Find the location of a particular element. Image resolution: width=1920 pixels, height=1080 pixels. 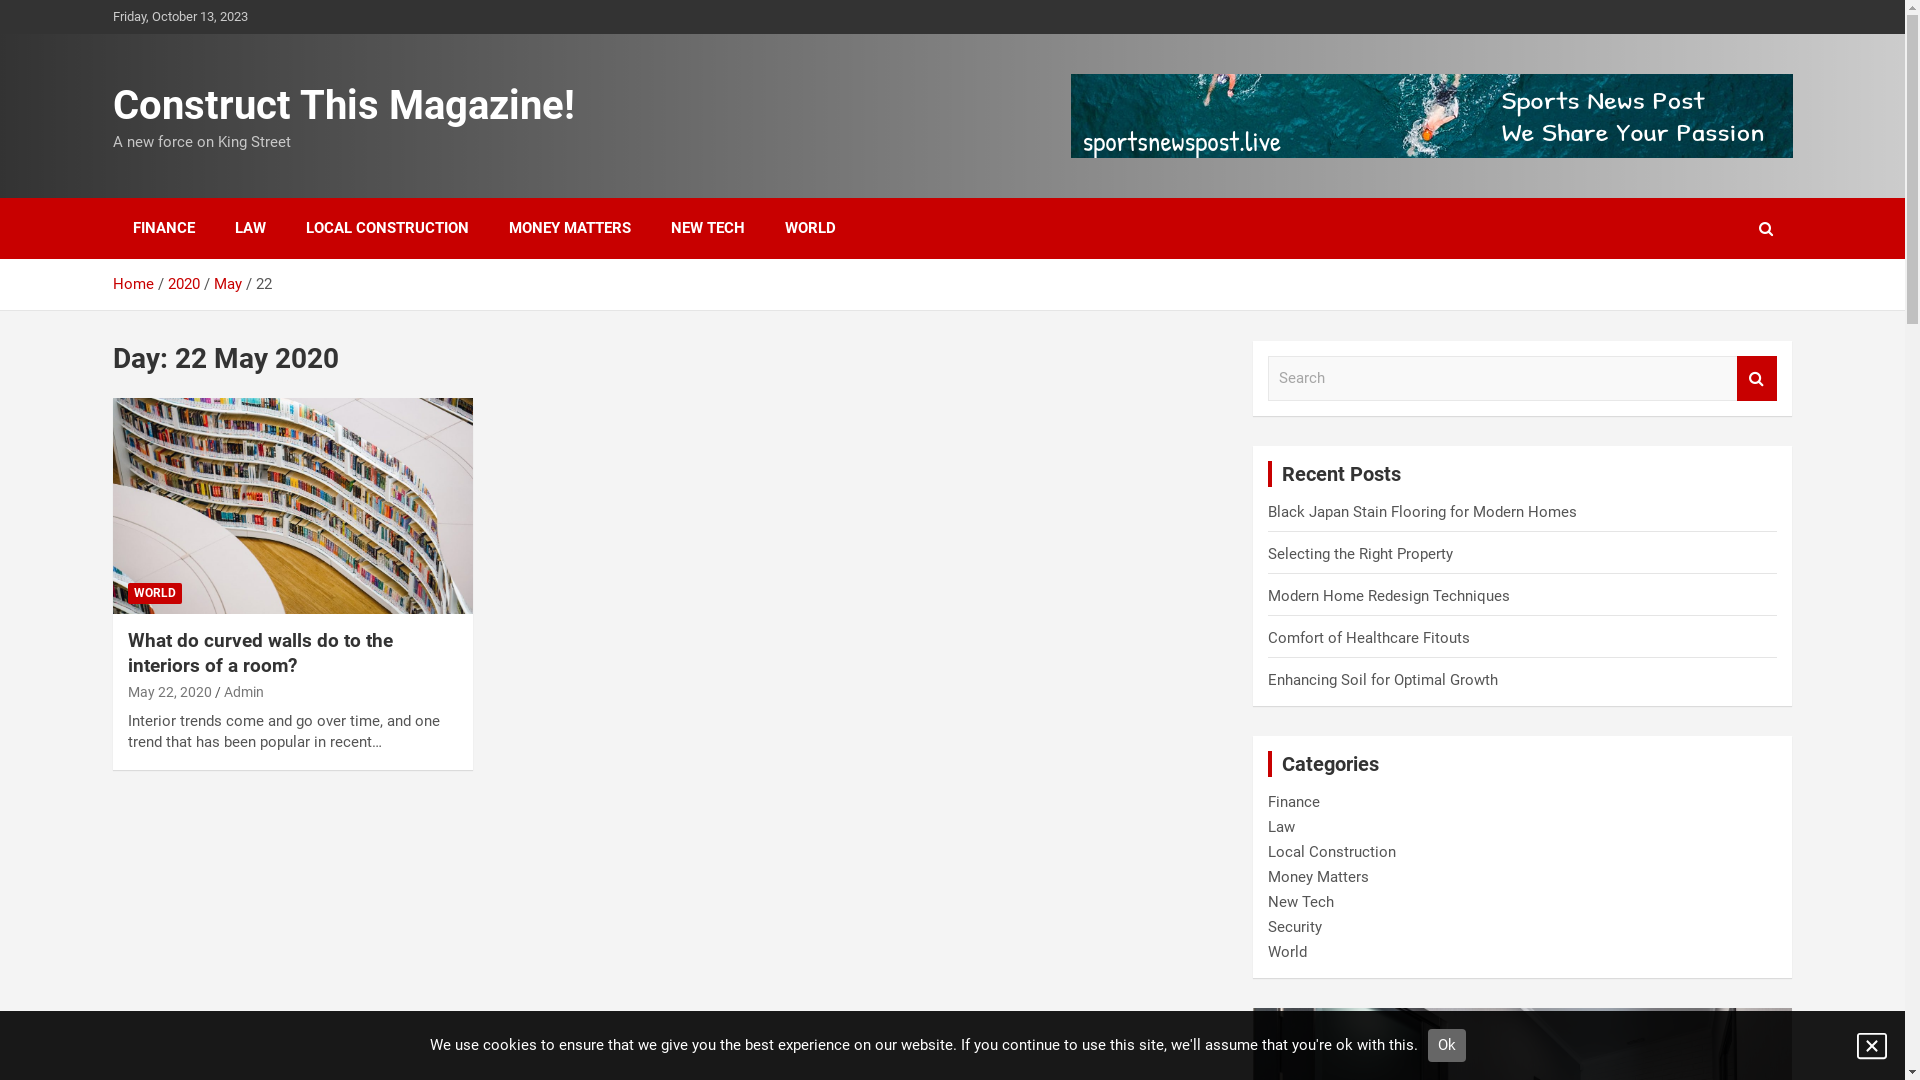

Modern Home Redesign Techniques is located at coordinates (1389, 596).